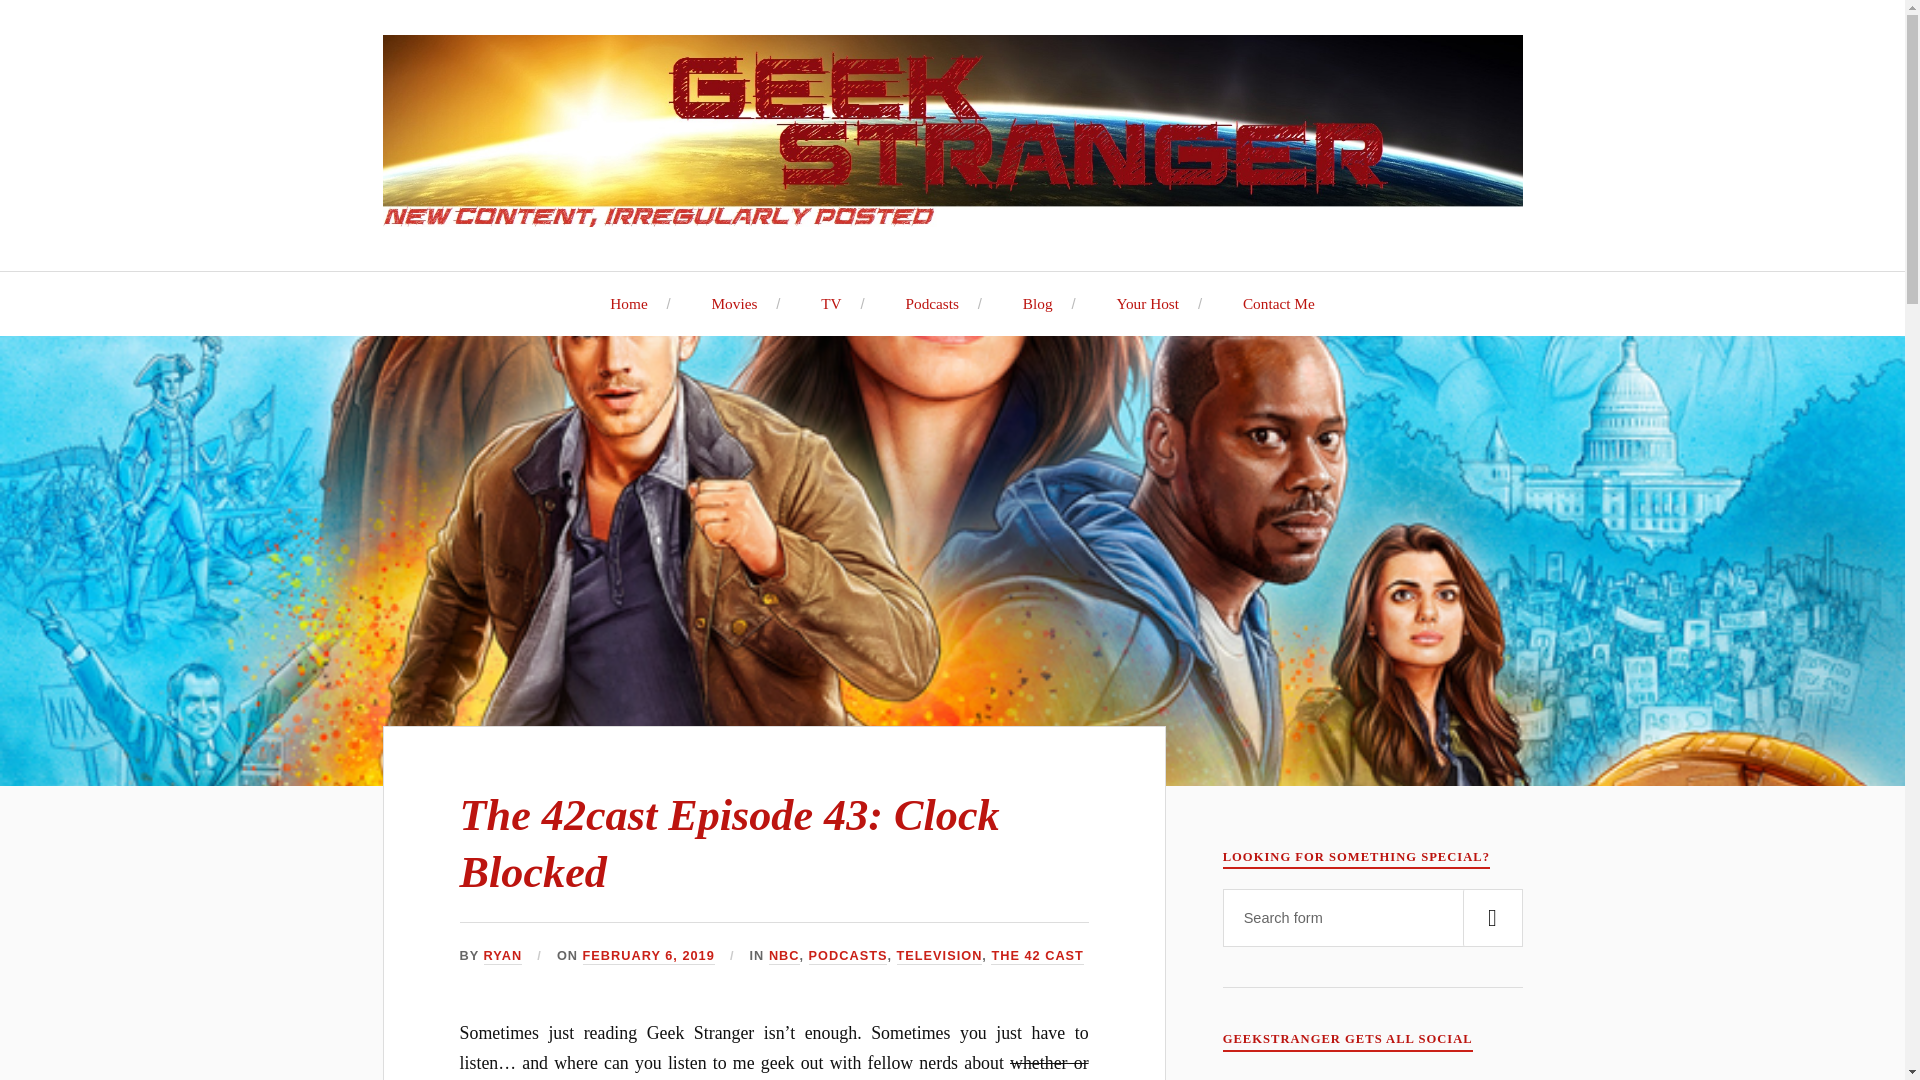 The image size is (1920, 1080). What do you see at coordinates (922, 303) in the screenshot?
I see `Sort of like what I write, but less thought out.` at bounding box center [922, 303].